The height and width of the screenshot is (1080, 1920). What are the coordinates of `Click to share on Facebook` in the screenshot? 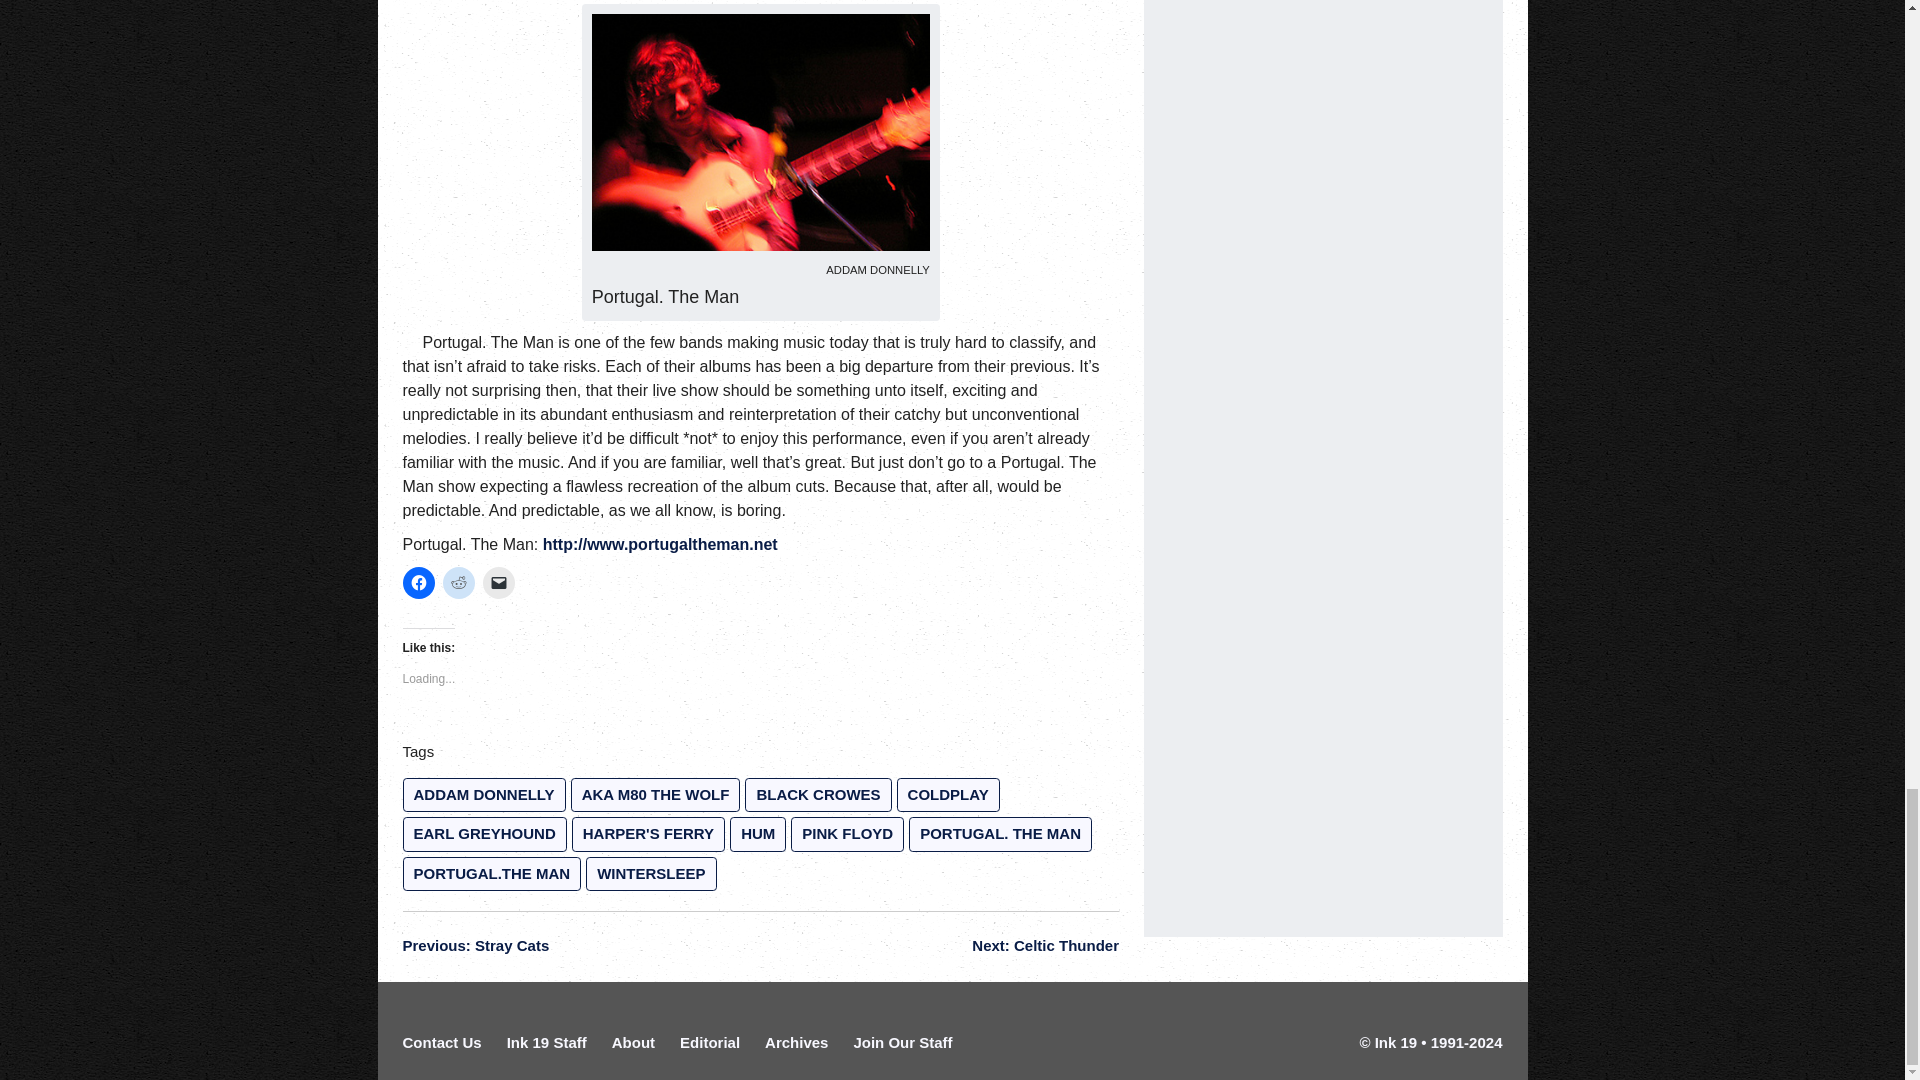 It's located at (417, 583).